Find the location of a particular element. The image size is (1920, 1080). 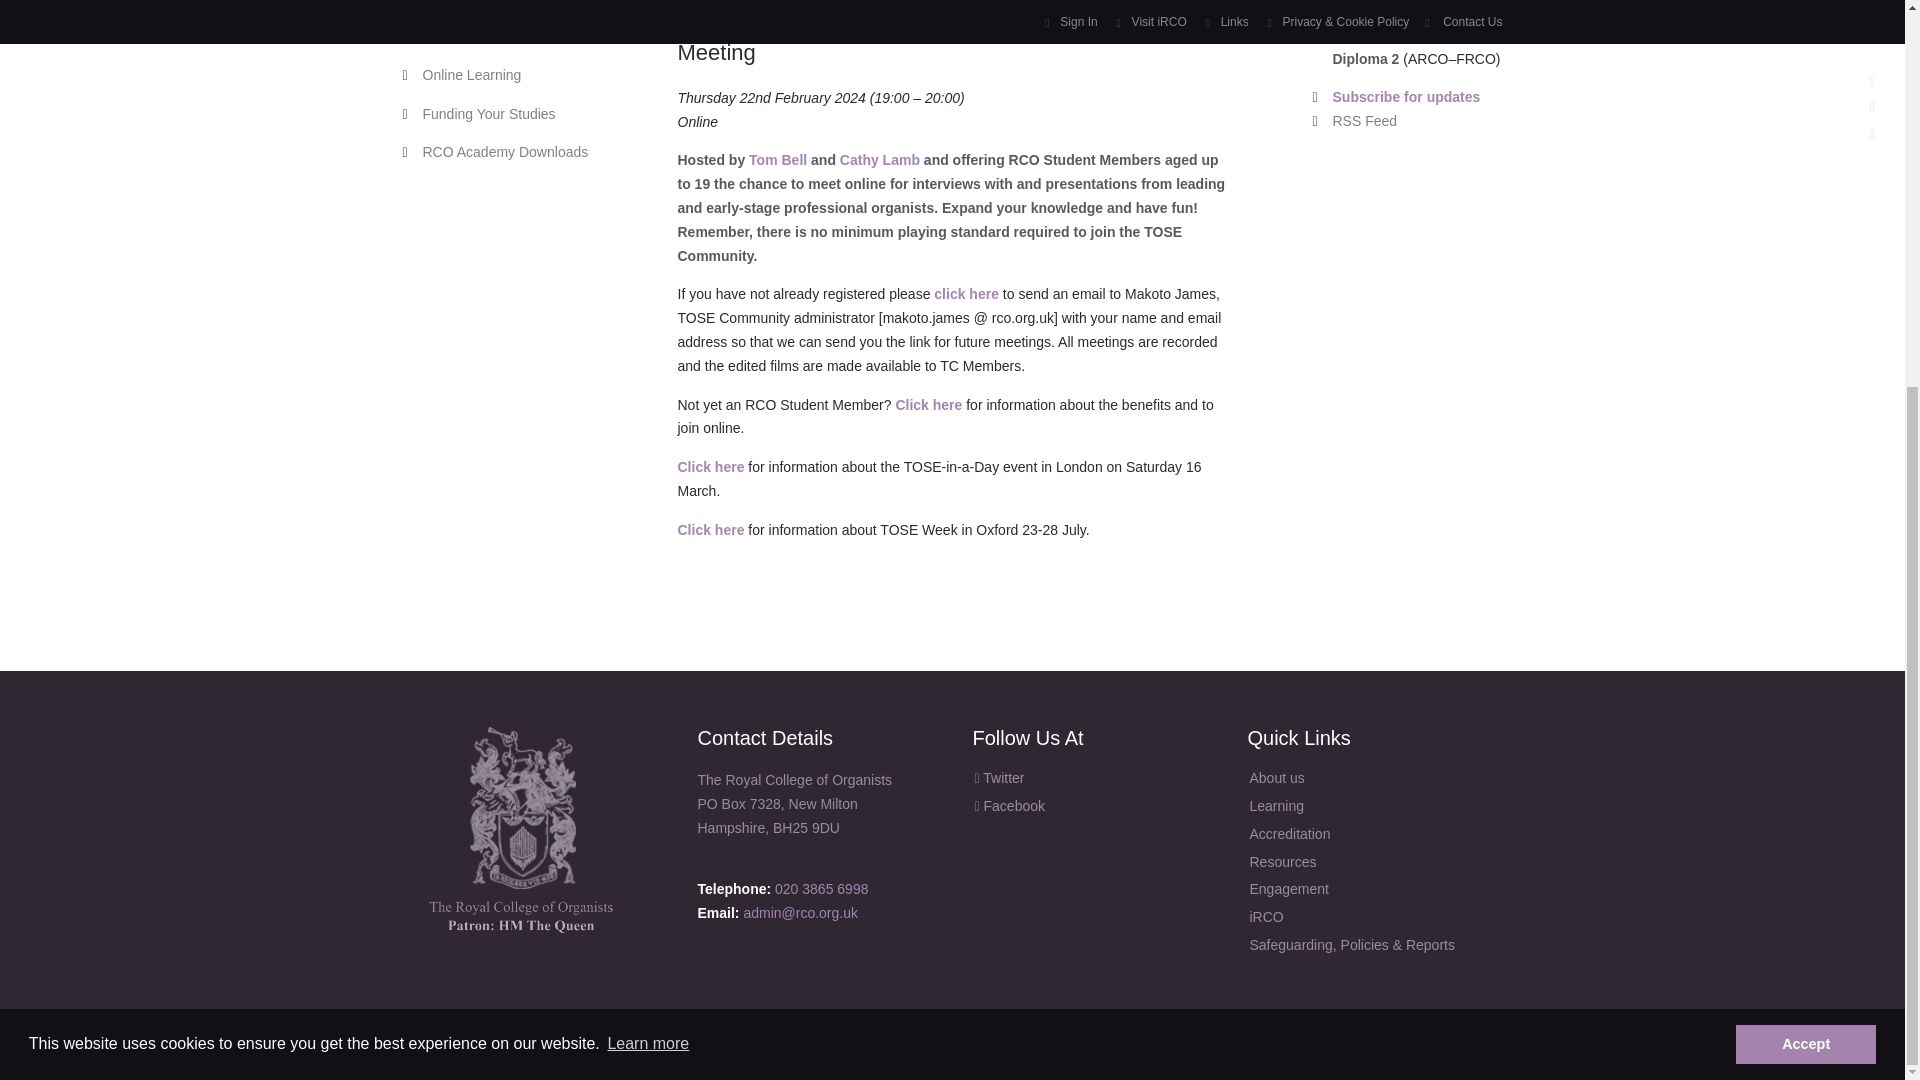

Cathy Lamb is located at coordinates (880, 160).